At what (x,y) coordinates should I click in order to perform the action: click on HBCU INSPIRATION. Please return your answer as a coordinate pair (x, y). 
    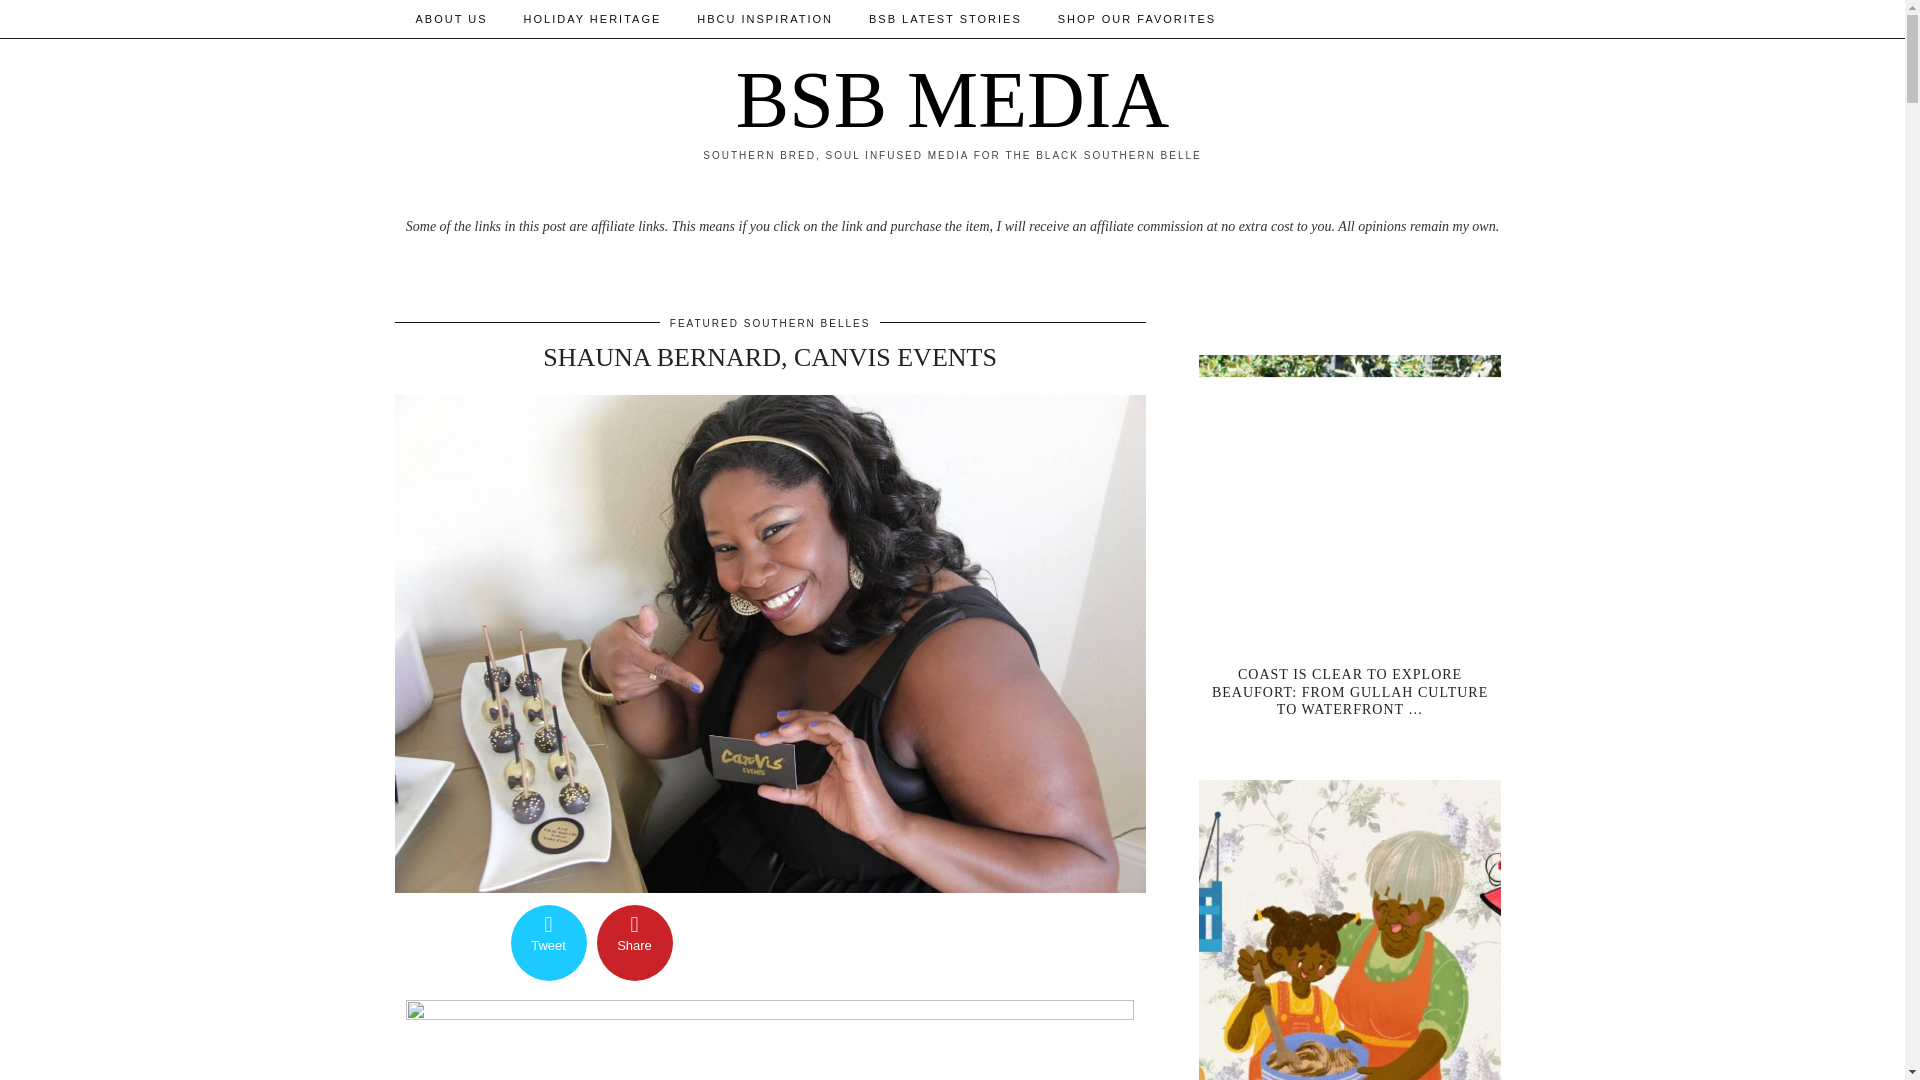
    Looking at the image, I should click on (764, 18).